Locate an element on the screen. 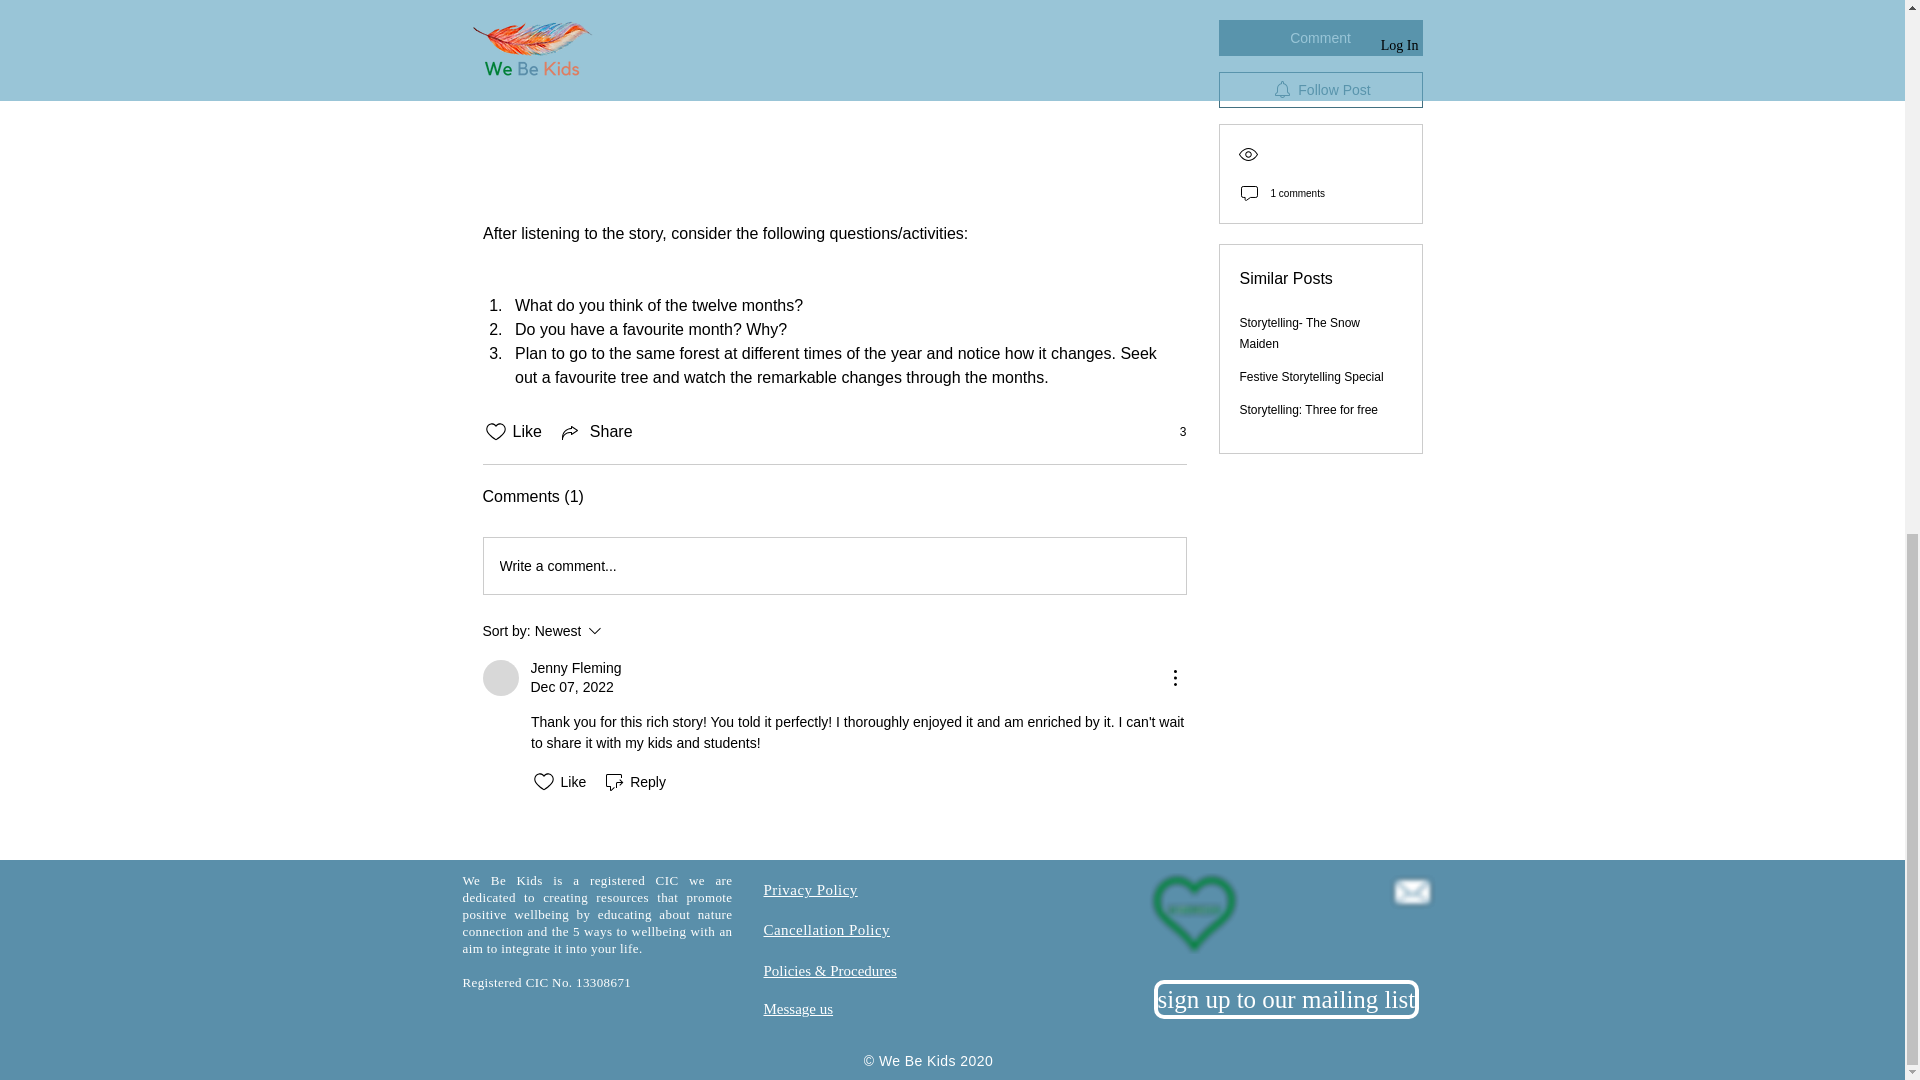  Share is located at coordinates (827, 930).